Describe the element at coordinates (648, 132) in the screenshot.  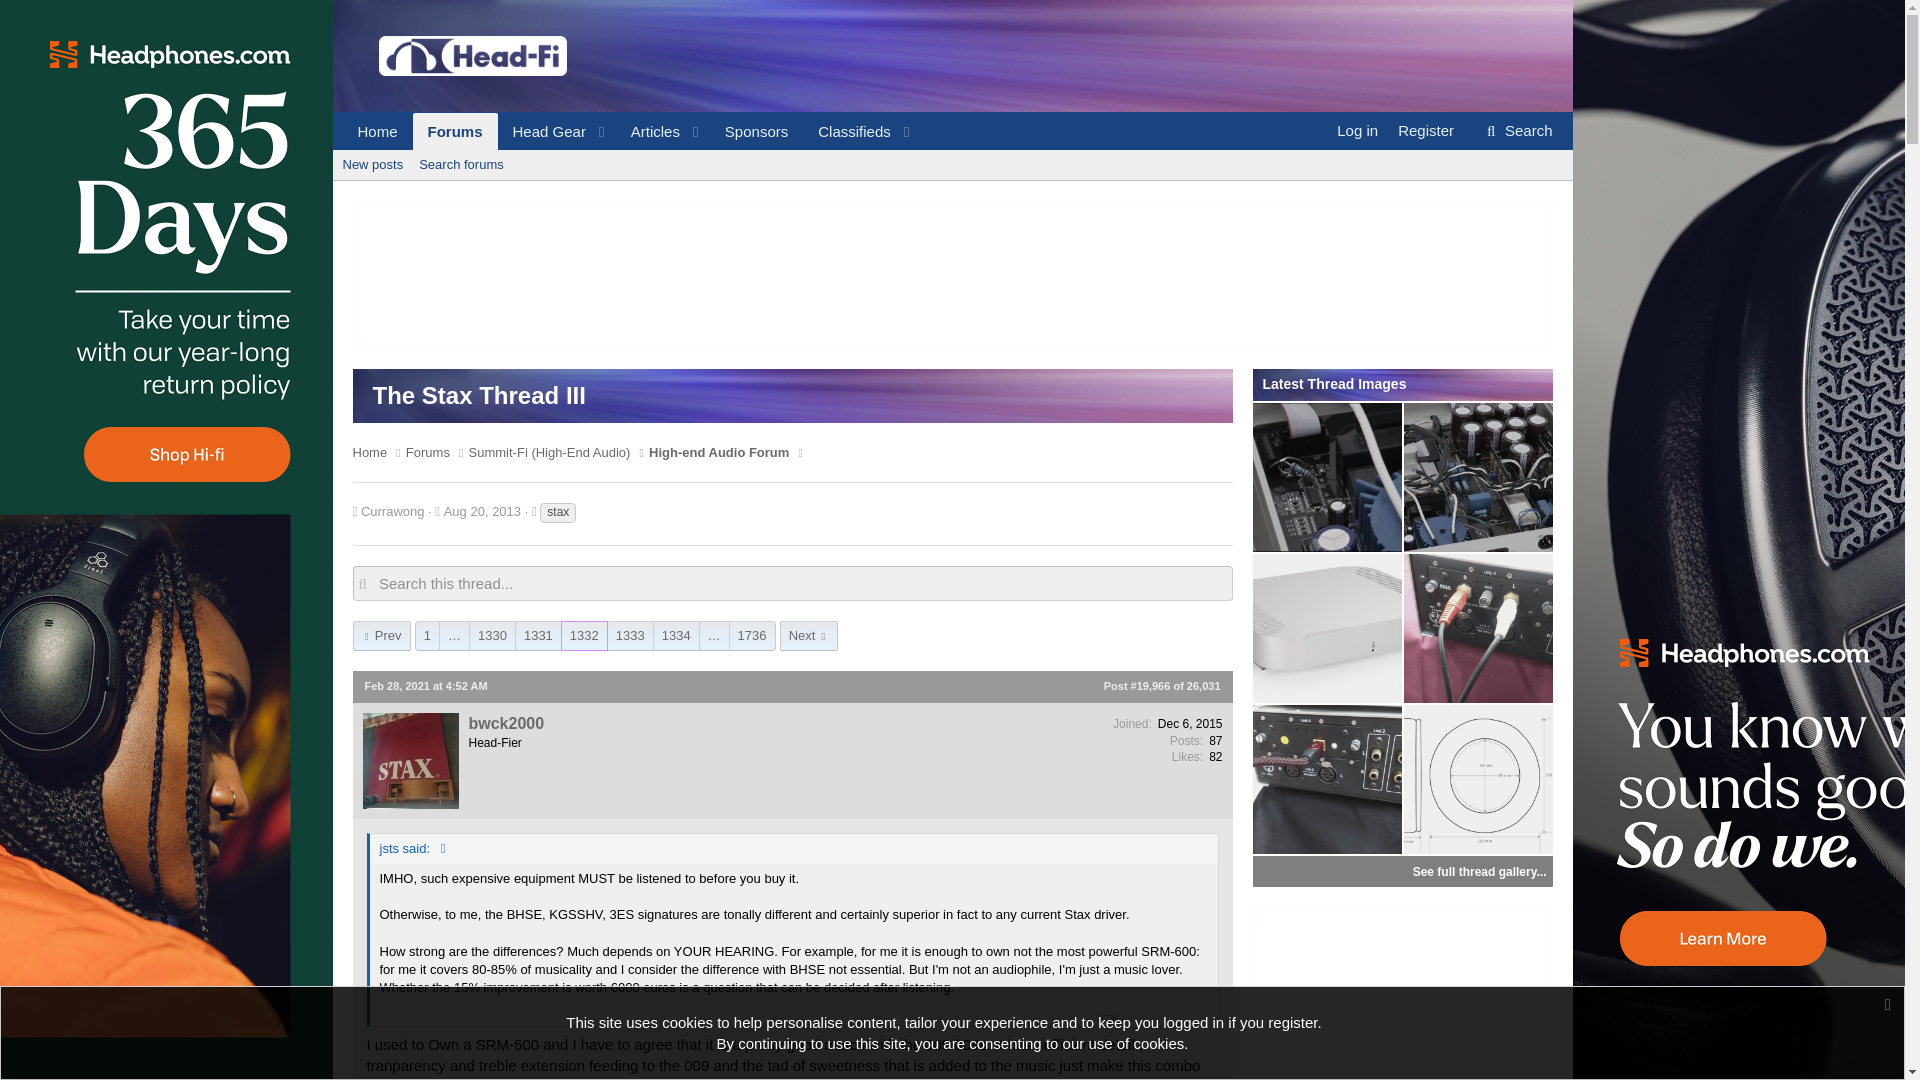
I see `Head Gear` at that location.